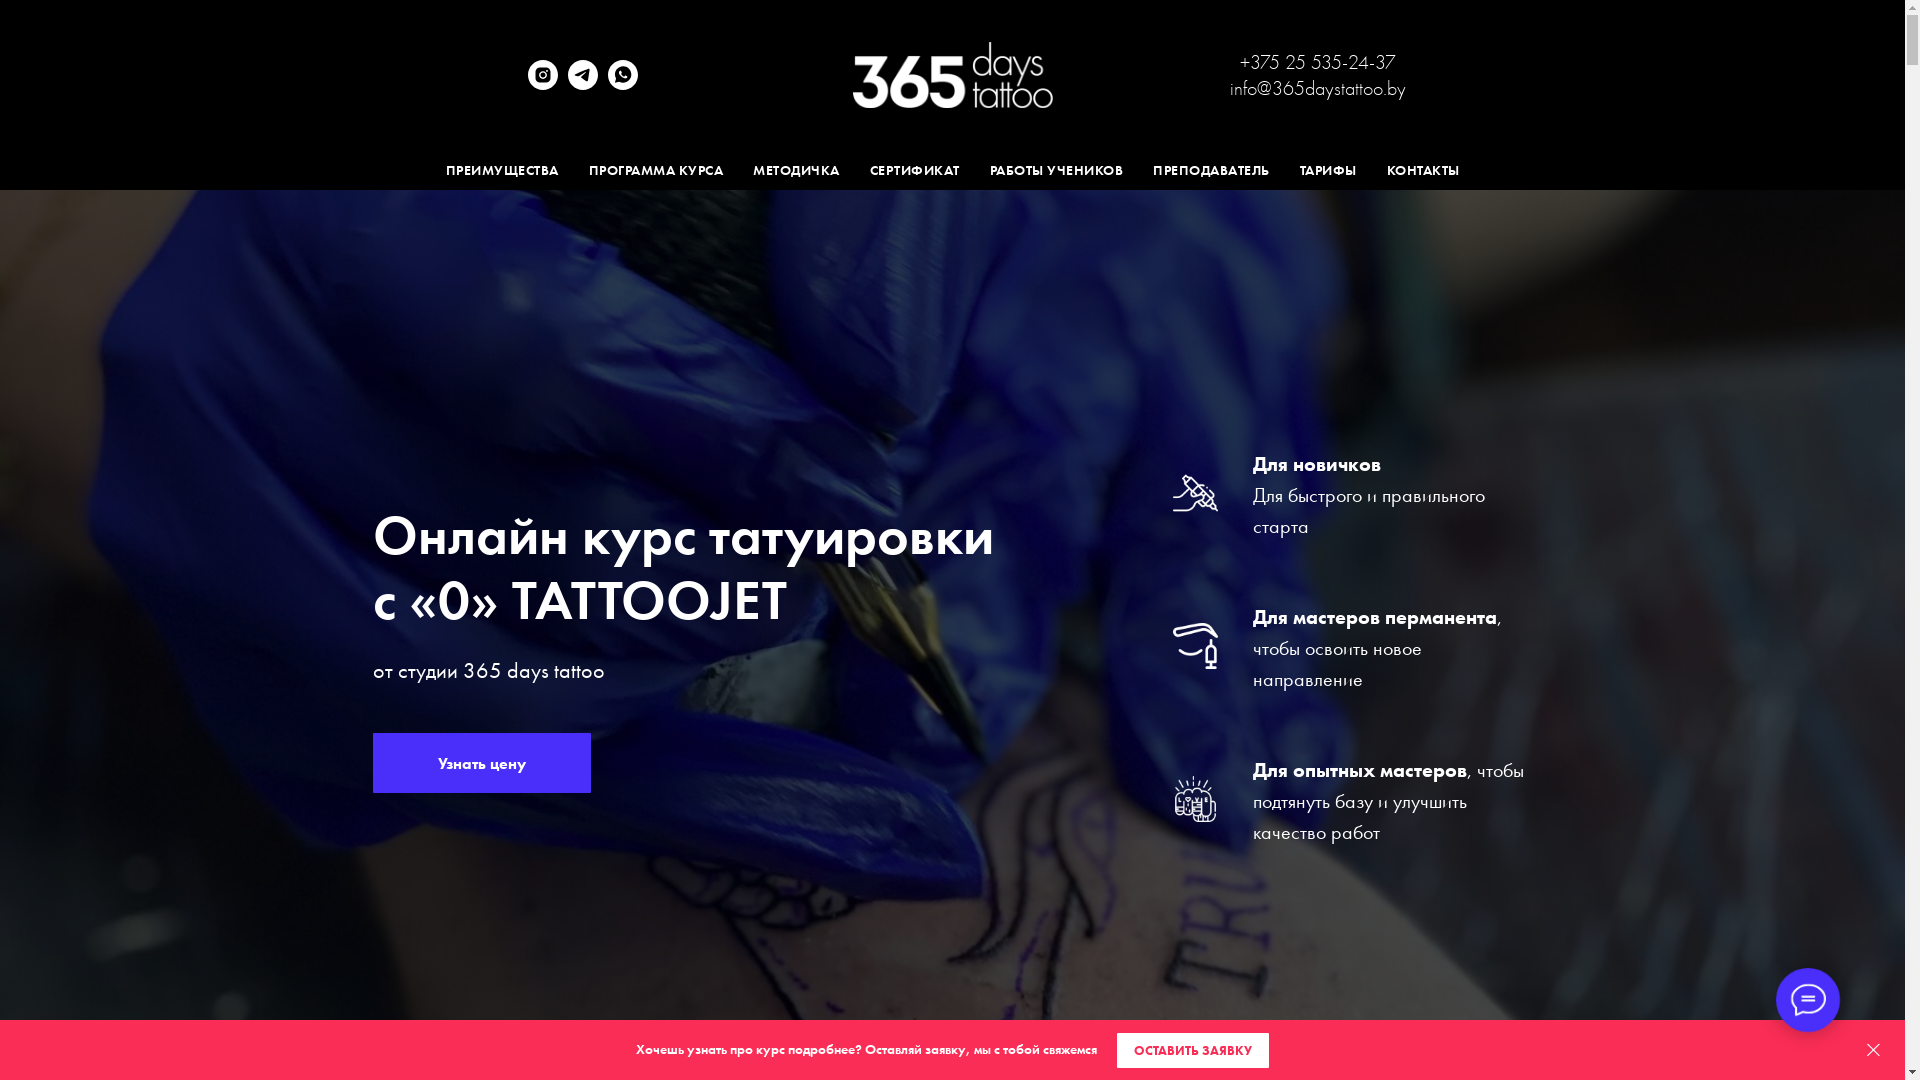  I want to click on info@365daystattoo.by, so click(1318, 88).